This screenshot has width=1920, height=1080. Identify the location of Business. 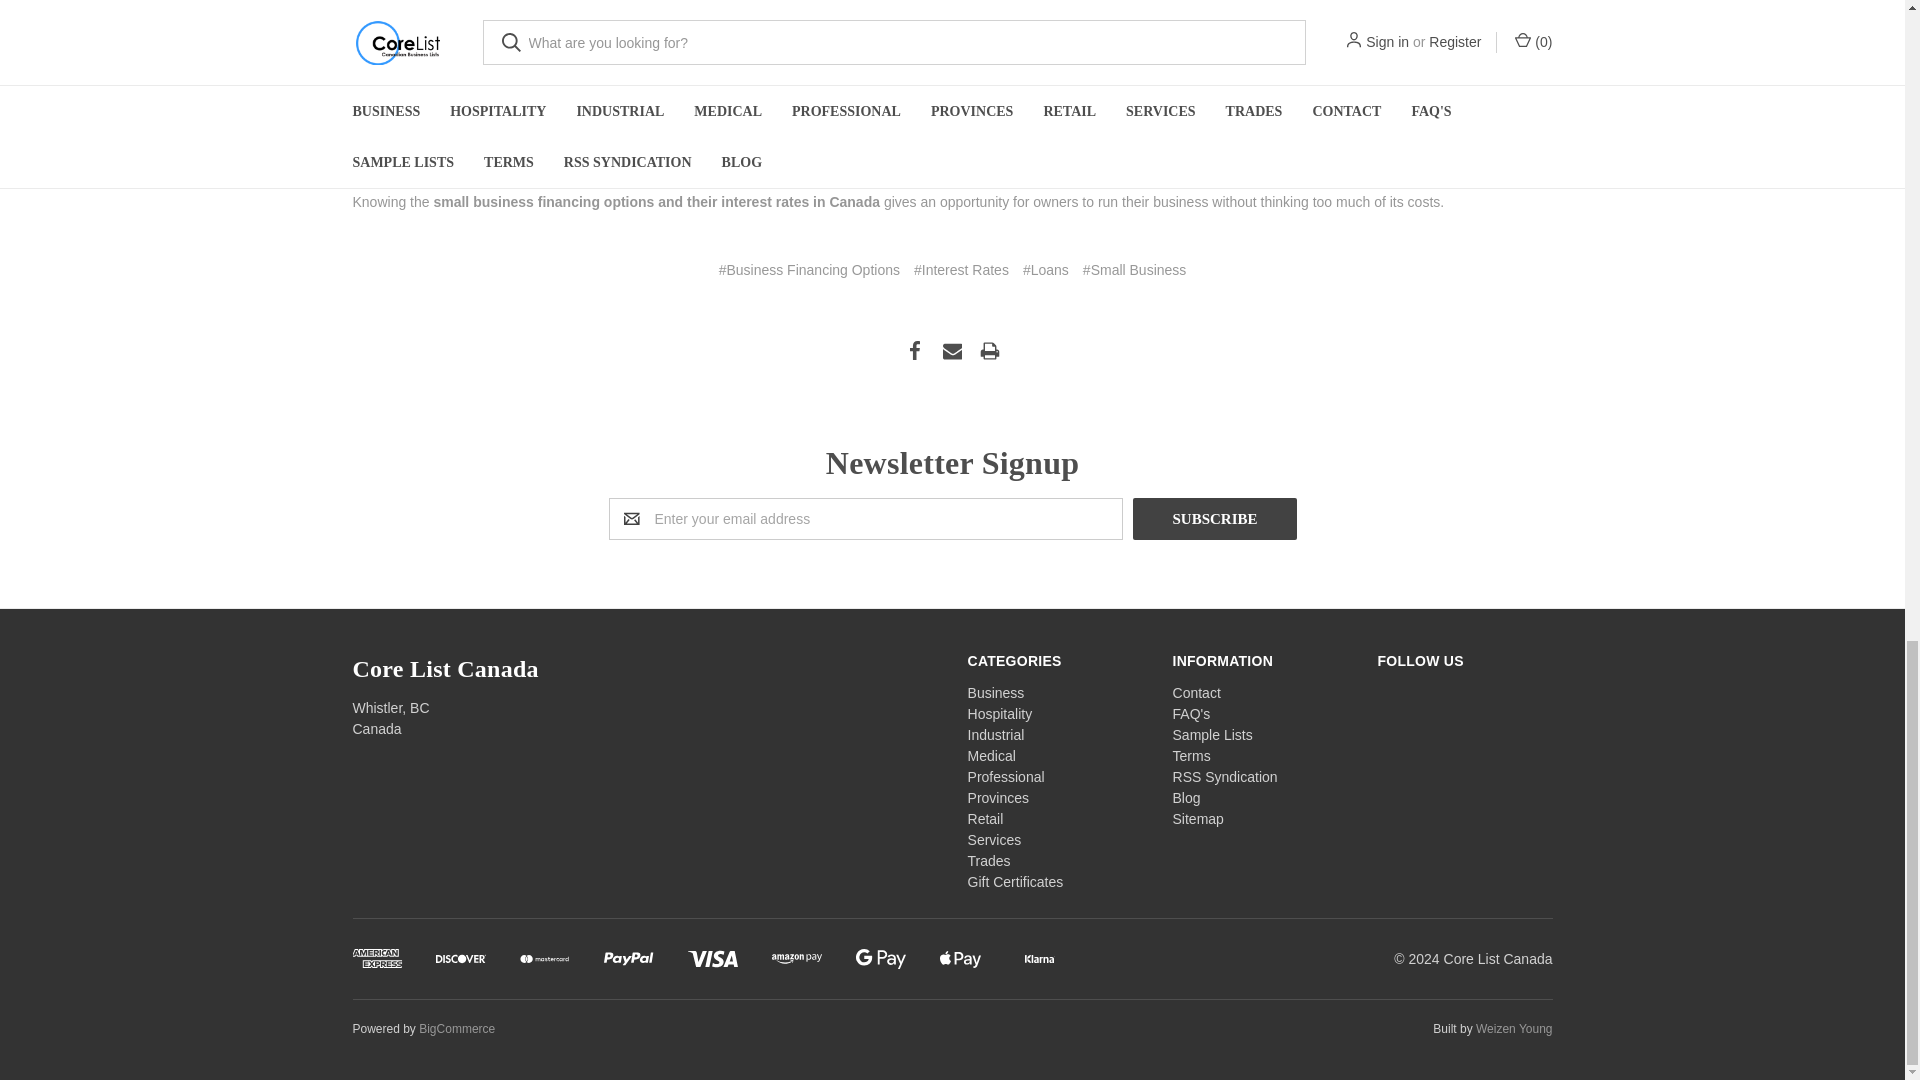
(996, 692).